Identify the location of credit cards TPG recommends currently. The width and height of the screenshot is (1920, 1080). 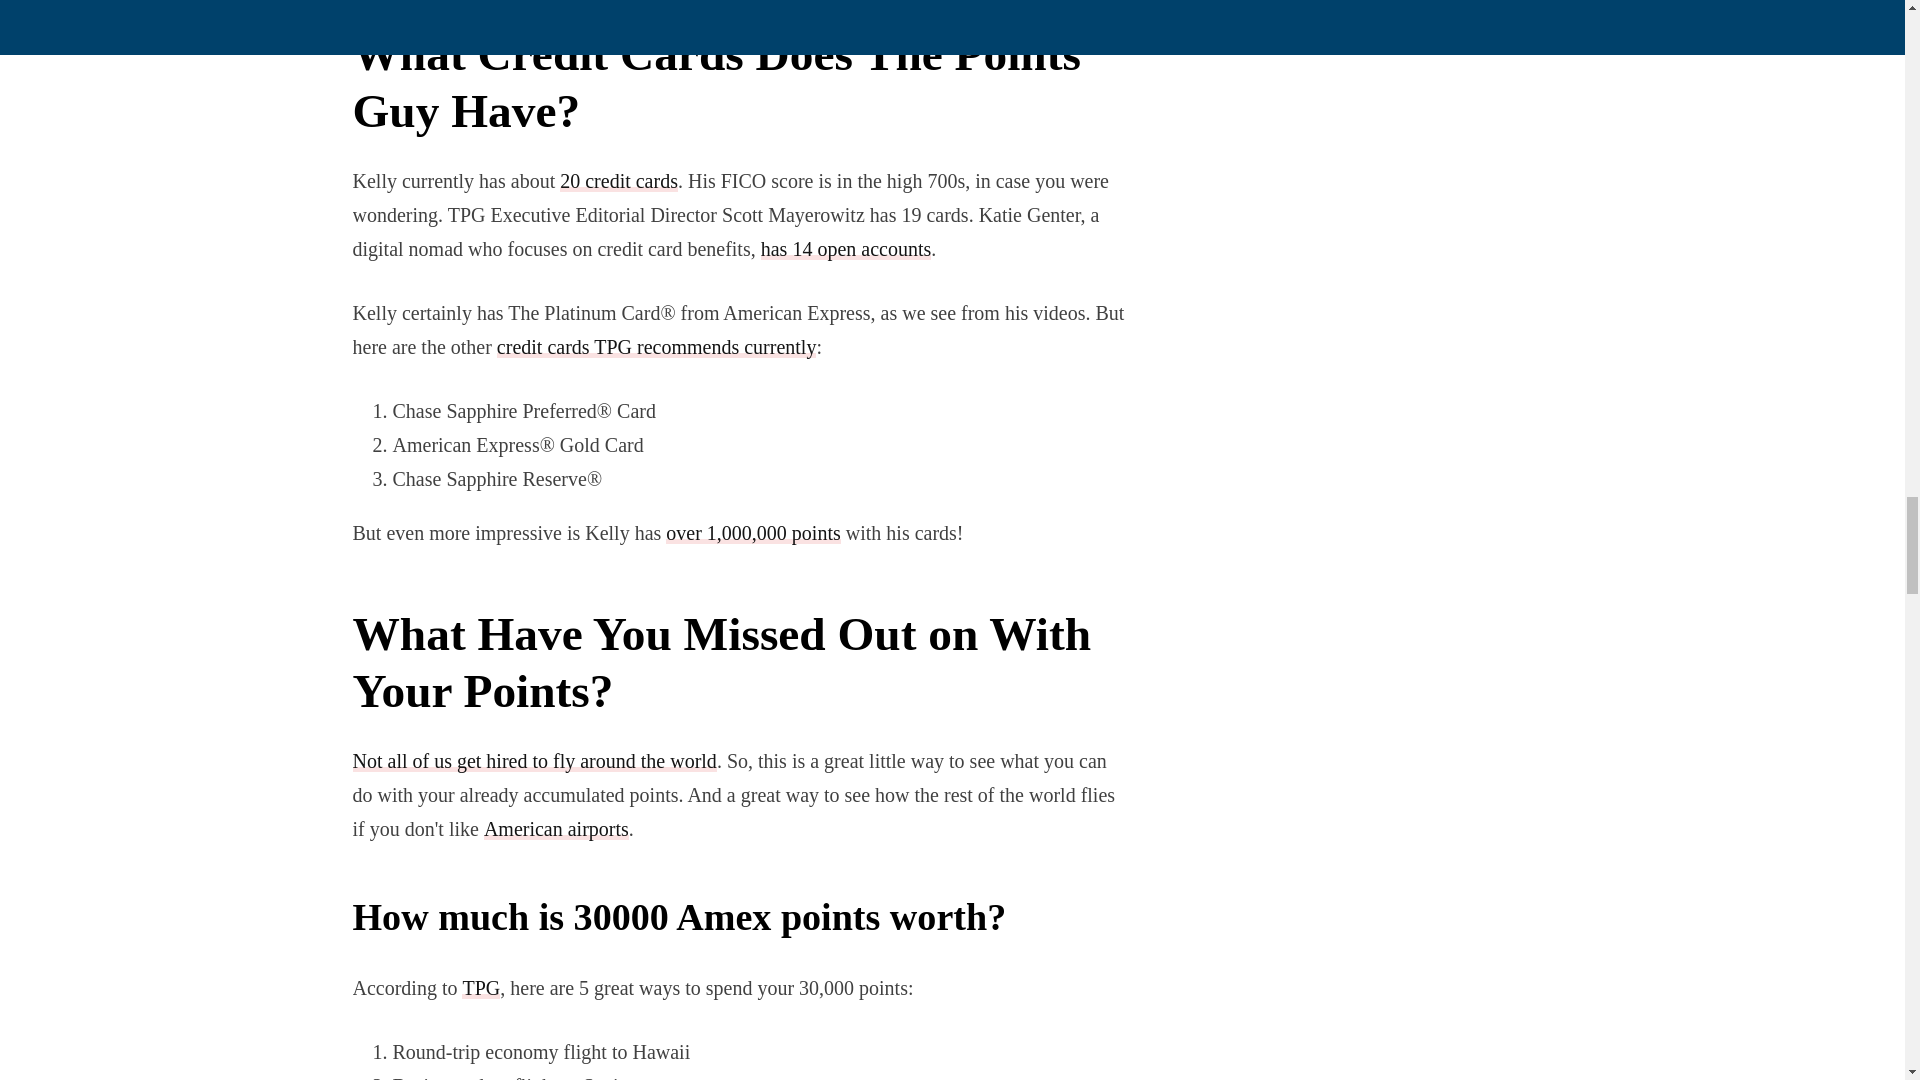
(657, 346).